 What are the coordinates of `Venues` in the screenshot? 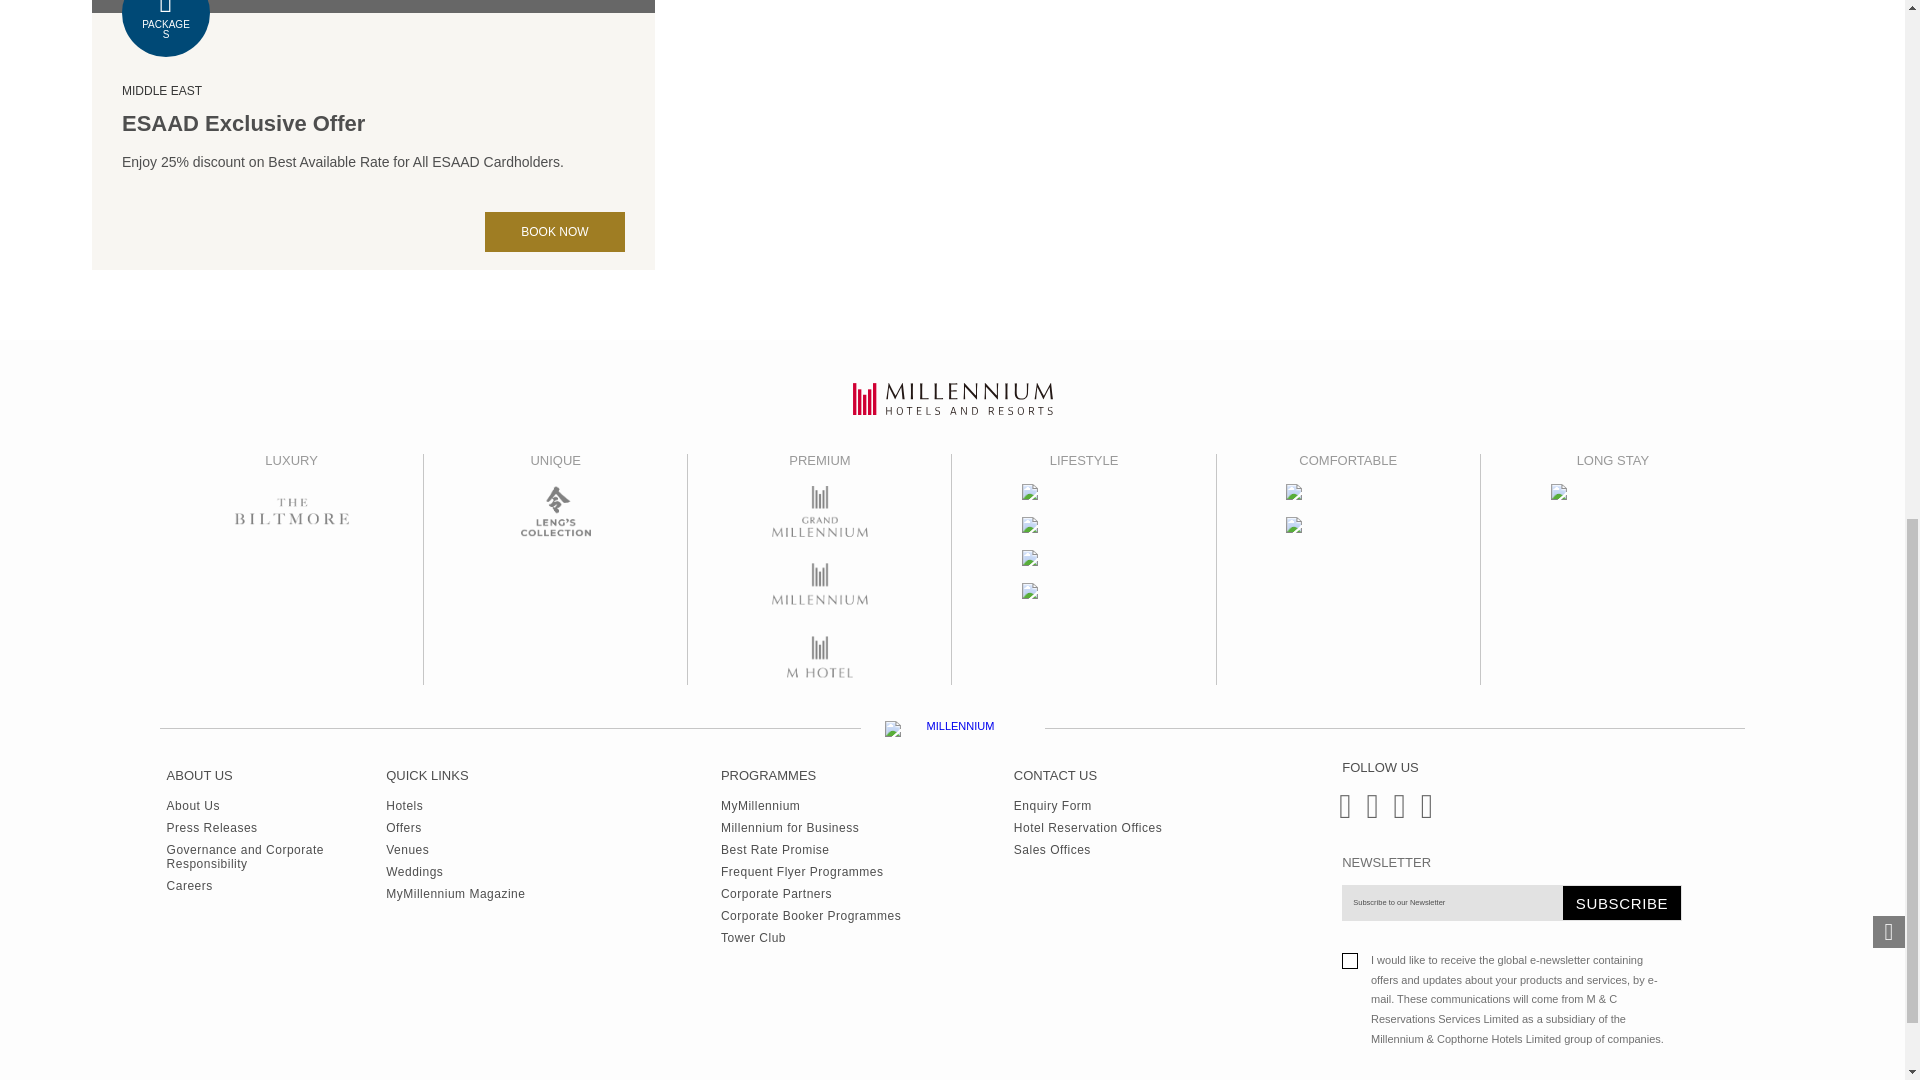 It's located at (454, 846).